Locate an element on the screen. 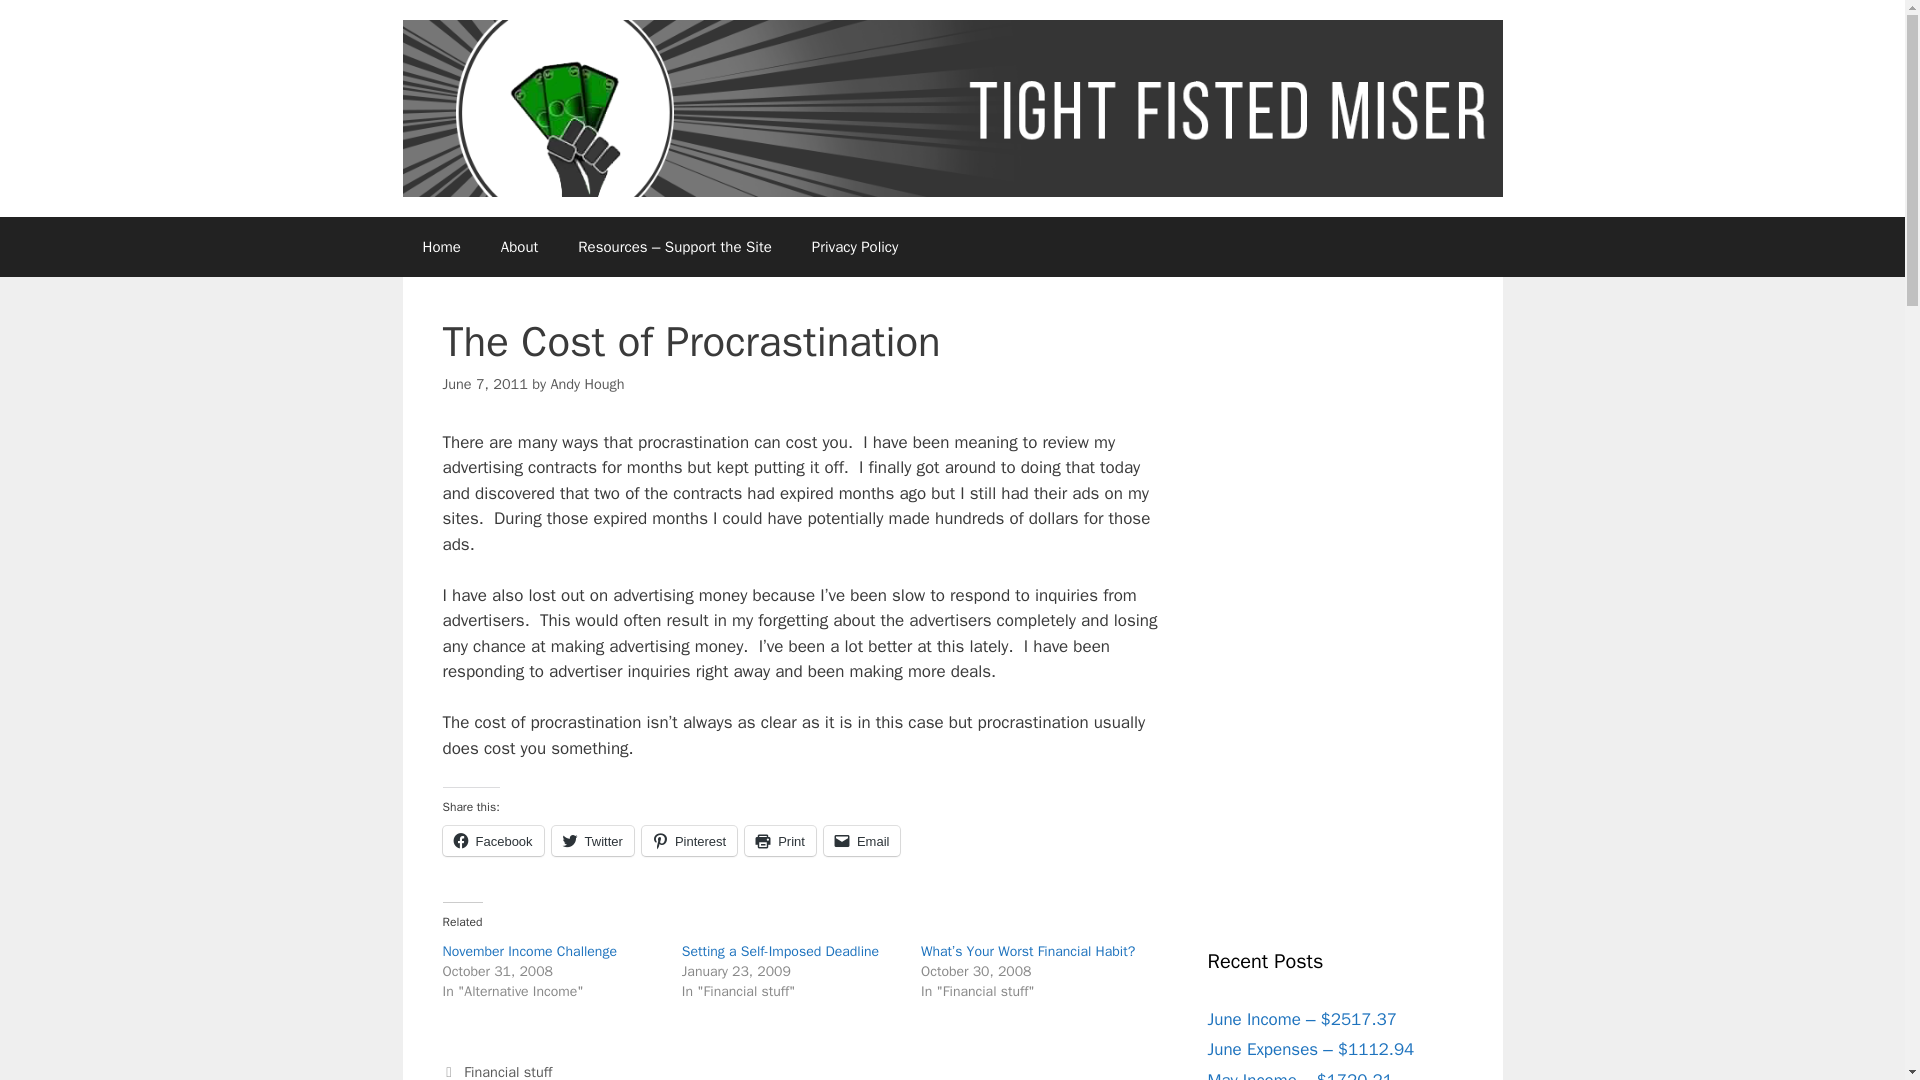 The width and height of the screenshot is (1920, 1080). Privacy Policy is located at coordinates (855, 246).